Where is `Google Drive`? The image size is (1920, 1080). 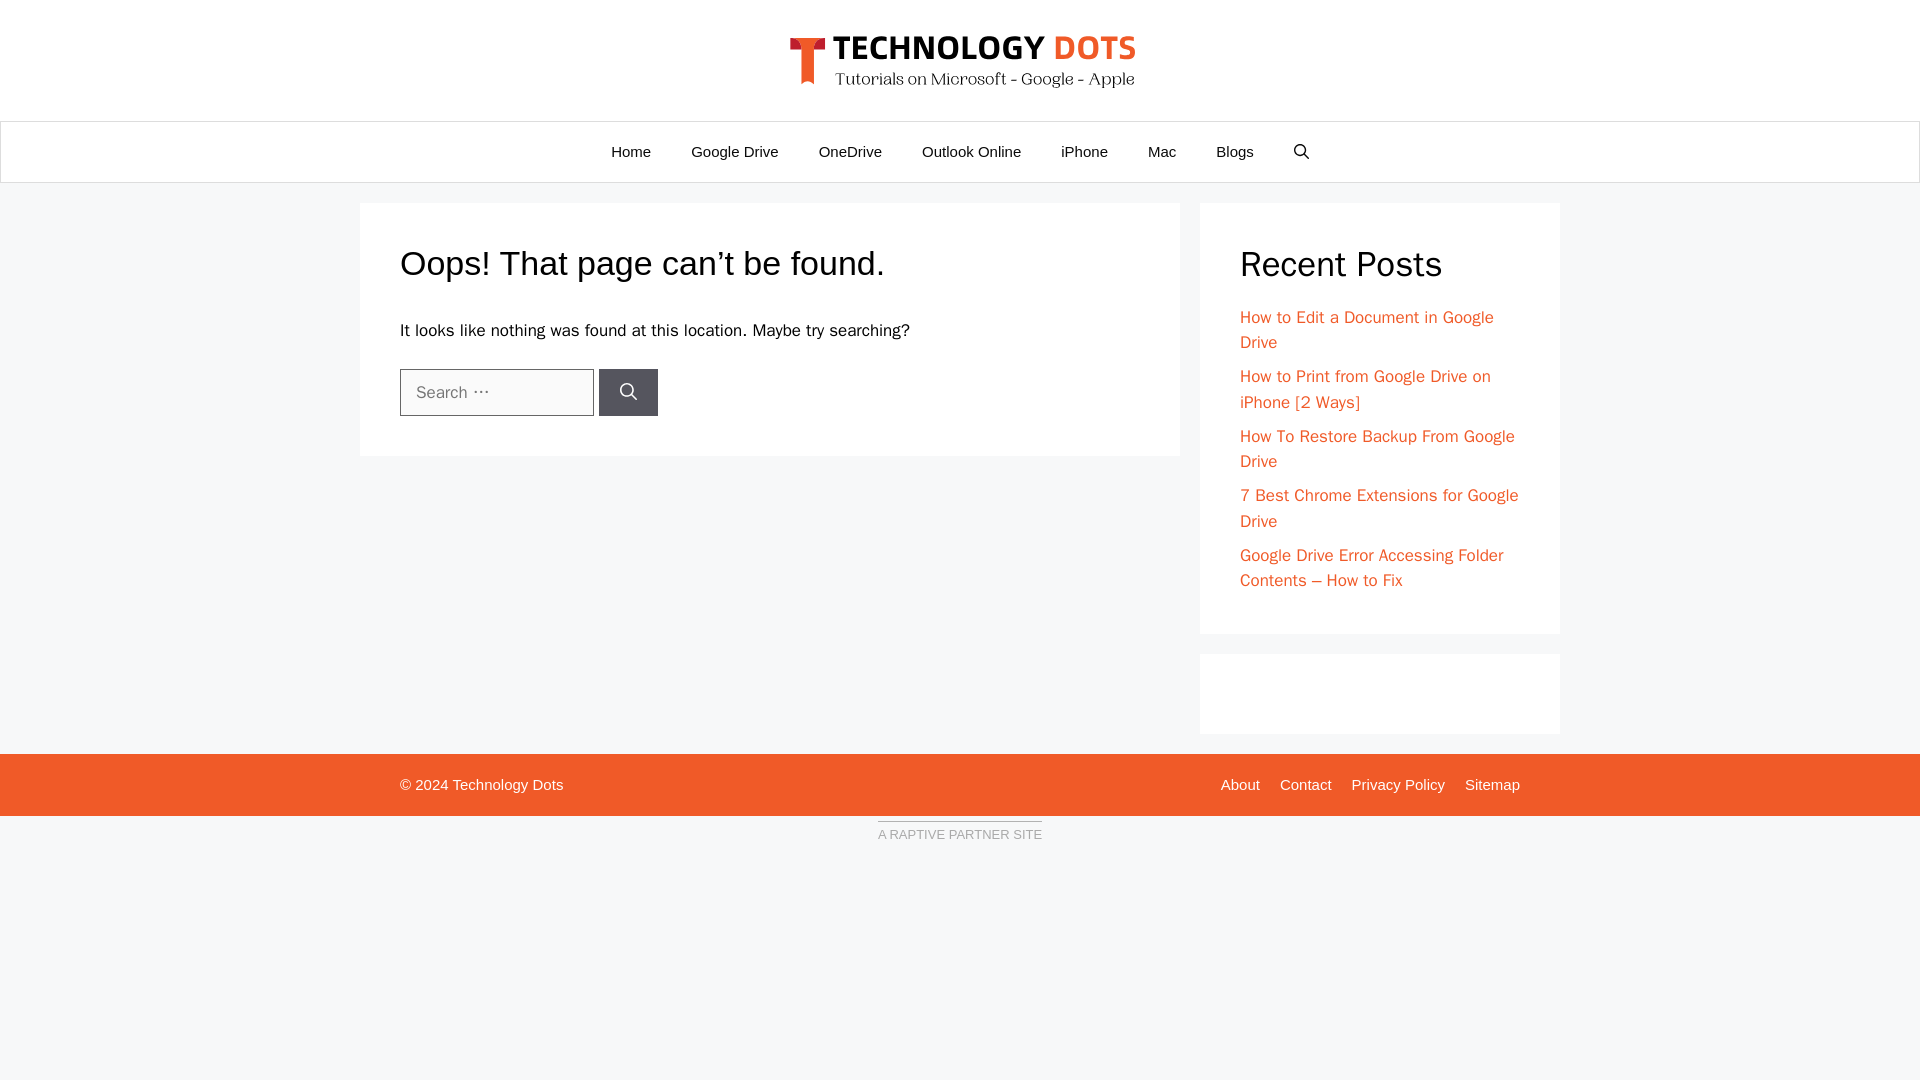 Google Drive is located at coordinates (734, 152).